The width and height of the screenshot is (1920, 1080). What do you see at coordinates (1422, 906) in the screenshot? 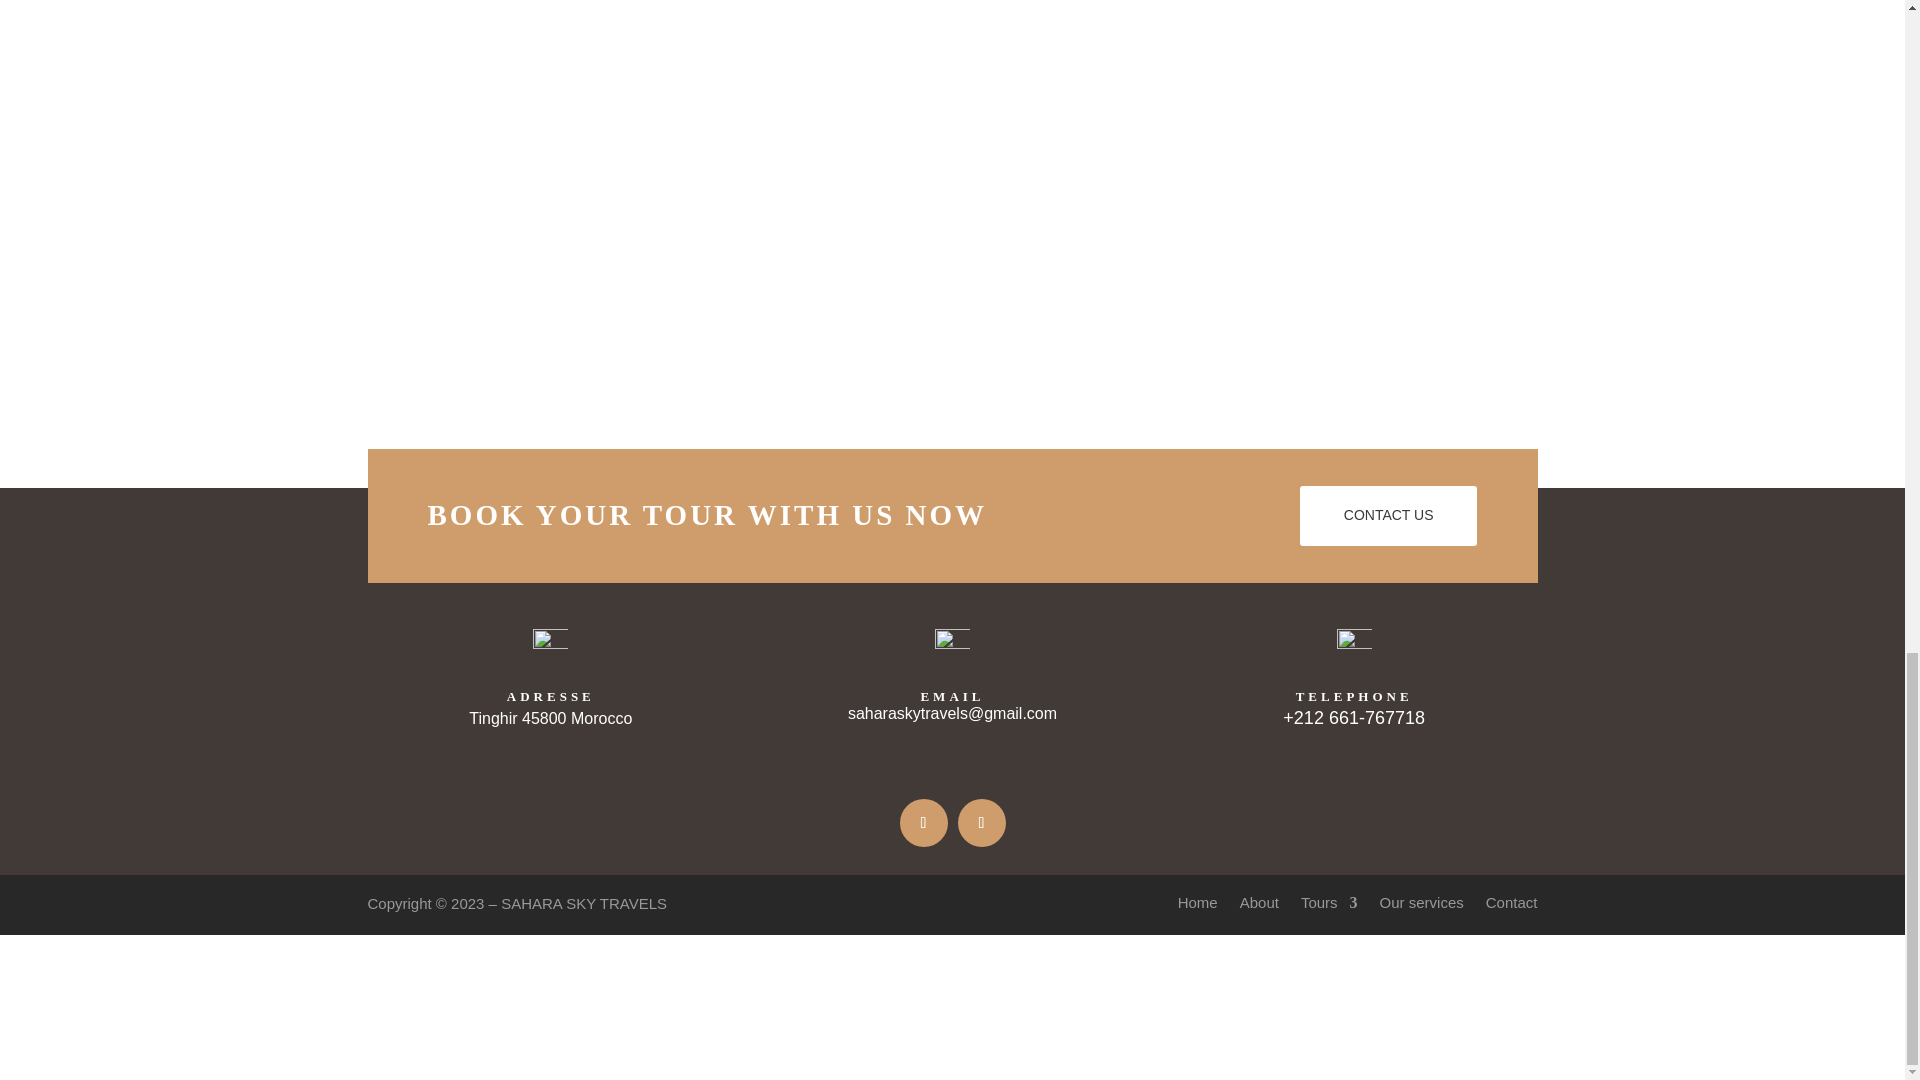
I see `Our services` at bounding box center [1422, 906].